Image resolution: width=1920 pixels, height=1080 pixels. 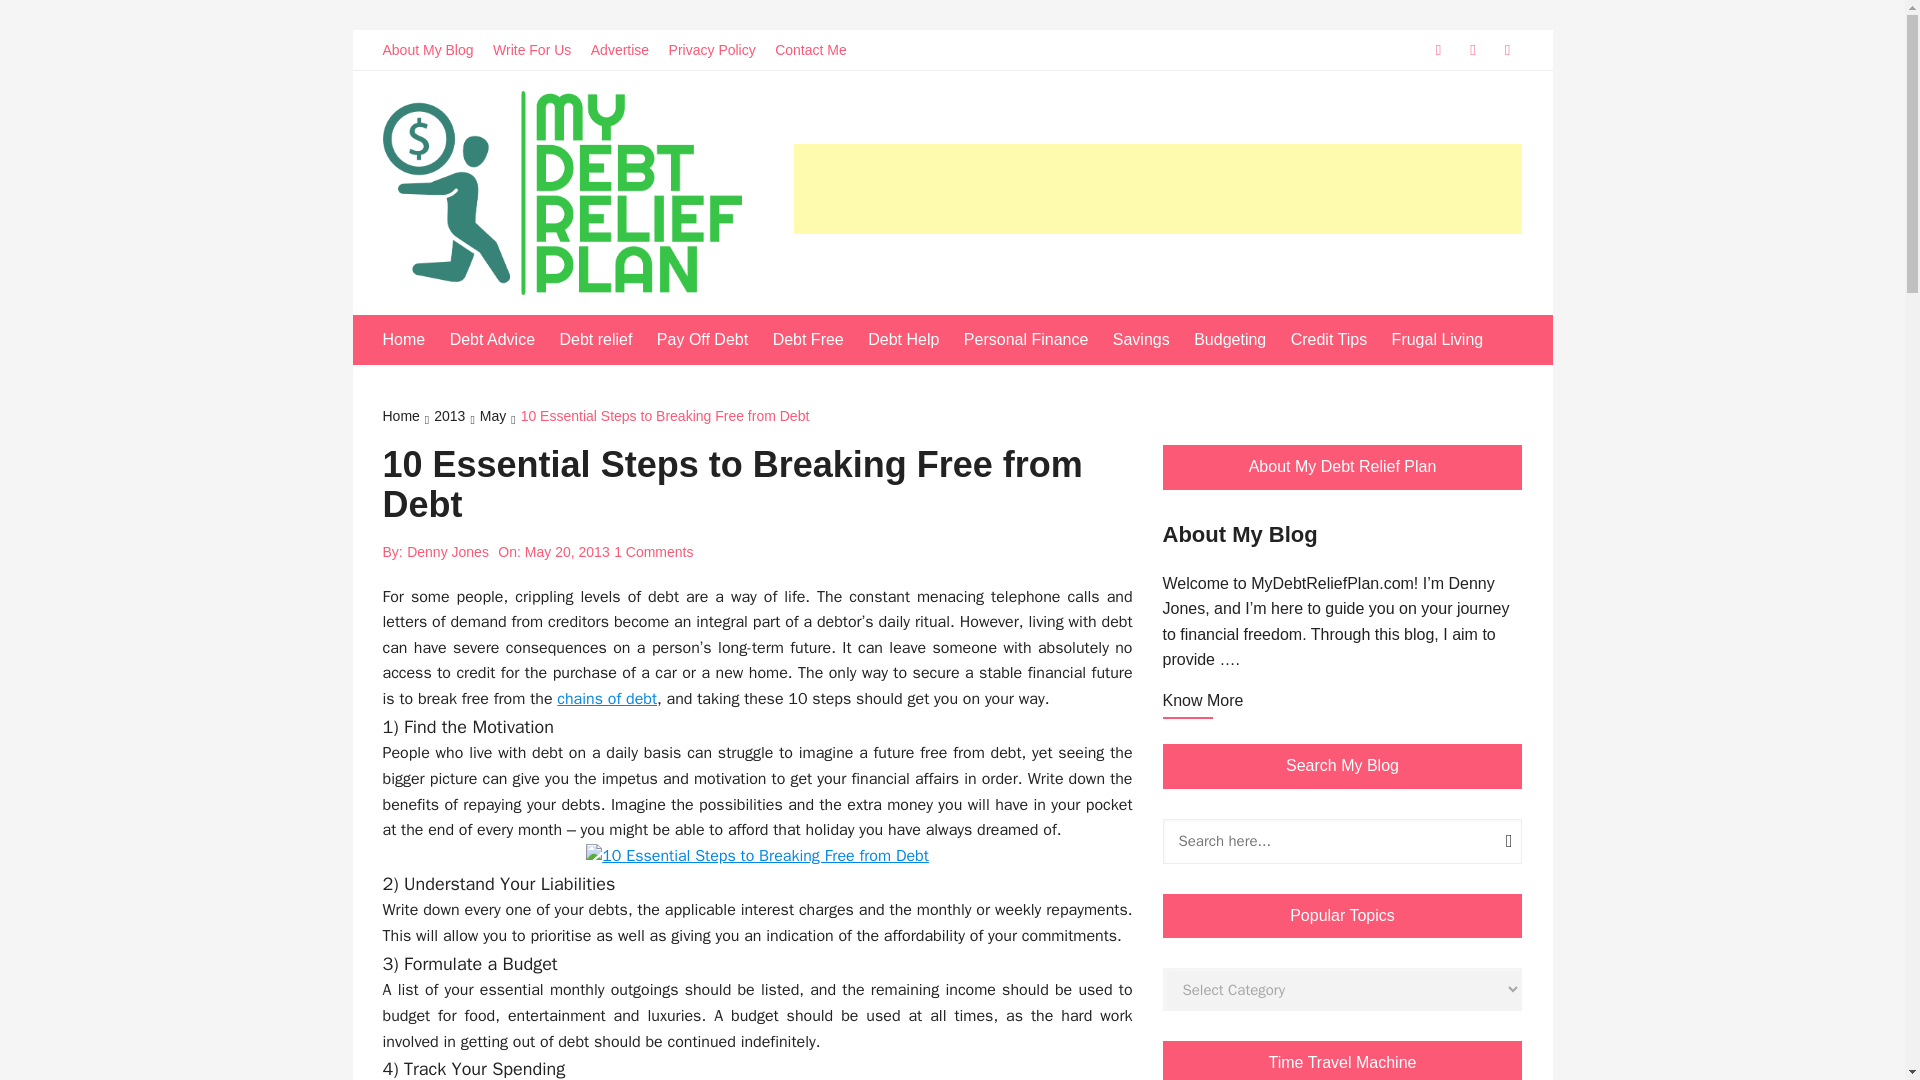 What do you see at coordinates (539, 50) in the screenshot?
I see `Write For Us` at bounding box center [539, 50].